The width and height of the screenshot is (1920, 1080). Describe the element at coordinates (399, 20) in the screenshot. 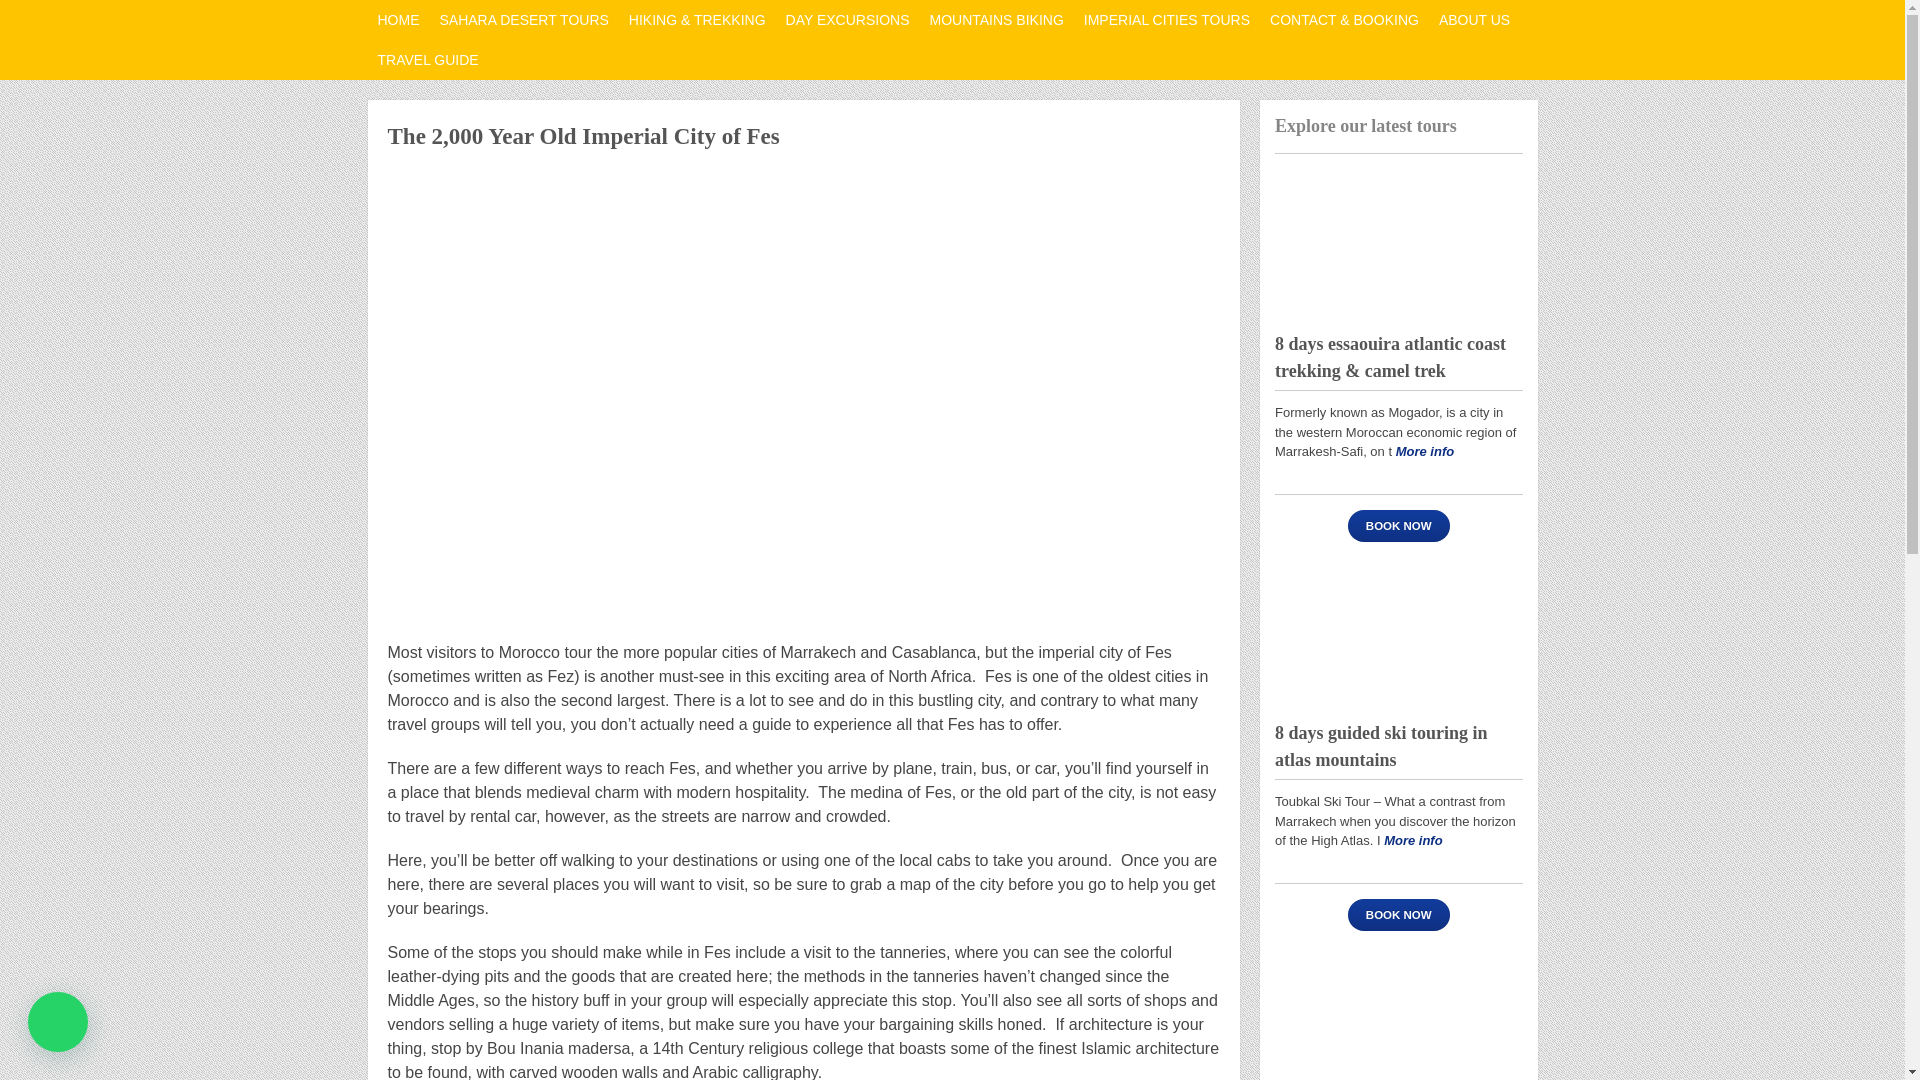

I see `HOME` at that location.